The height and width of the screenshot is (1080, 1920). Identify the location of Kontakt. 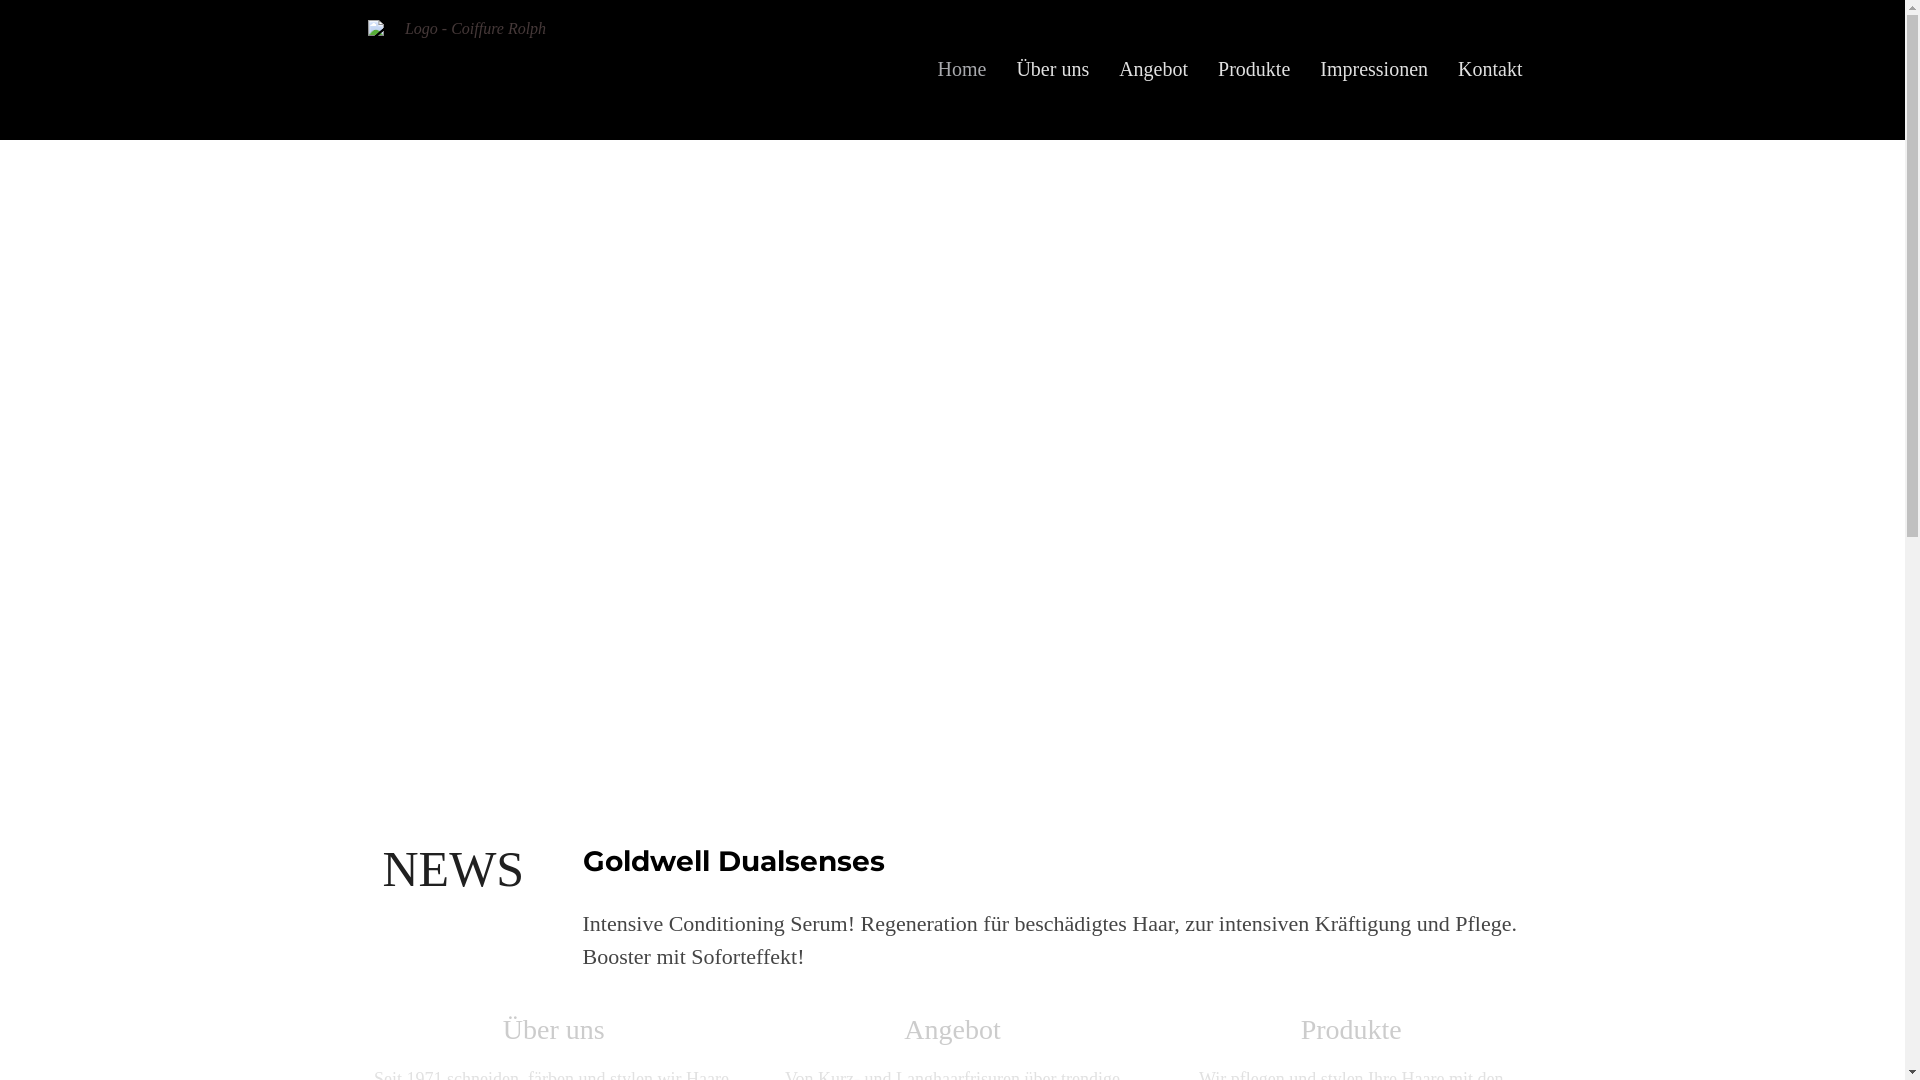
(1490, 69).